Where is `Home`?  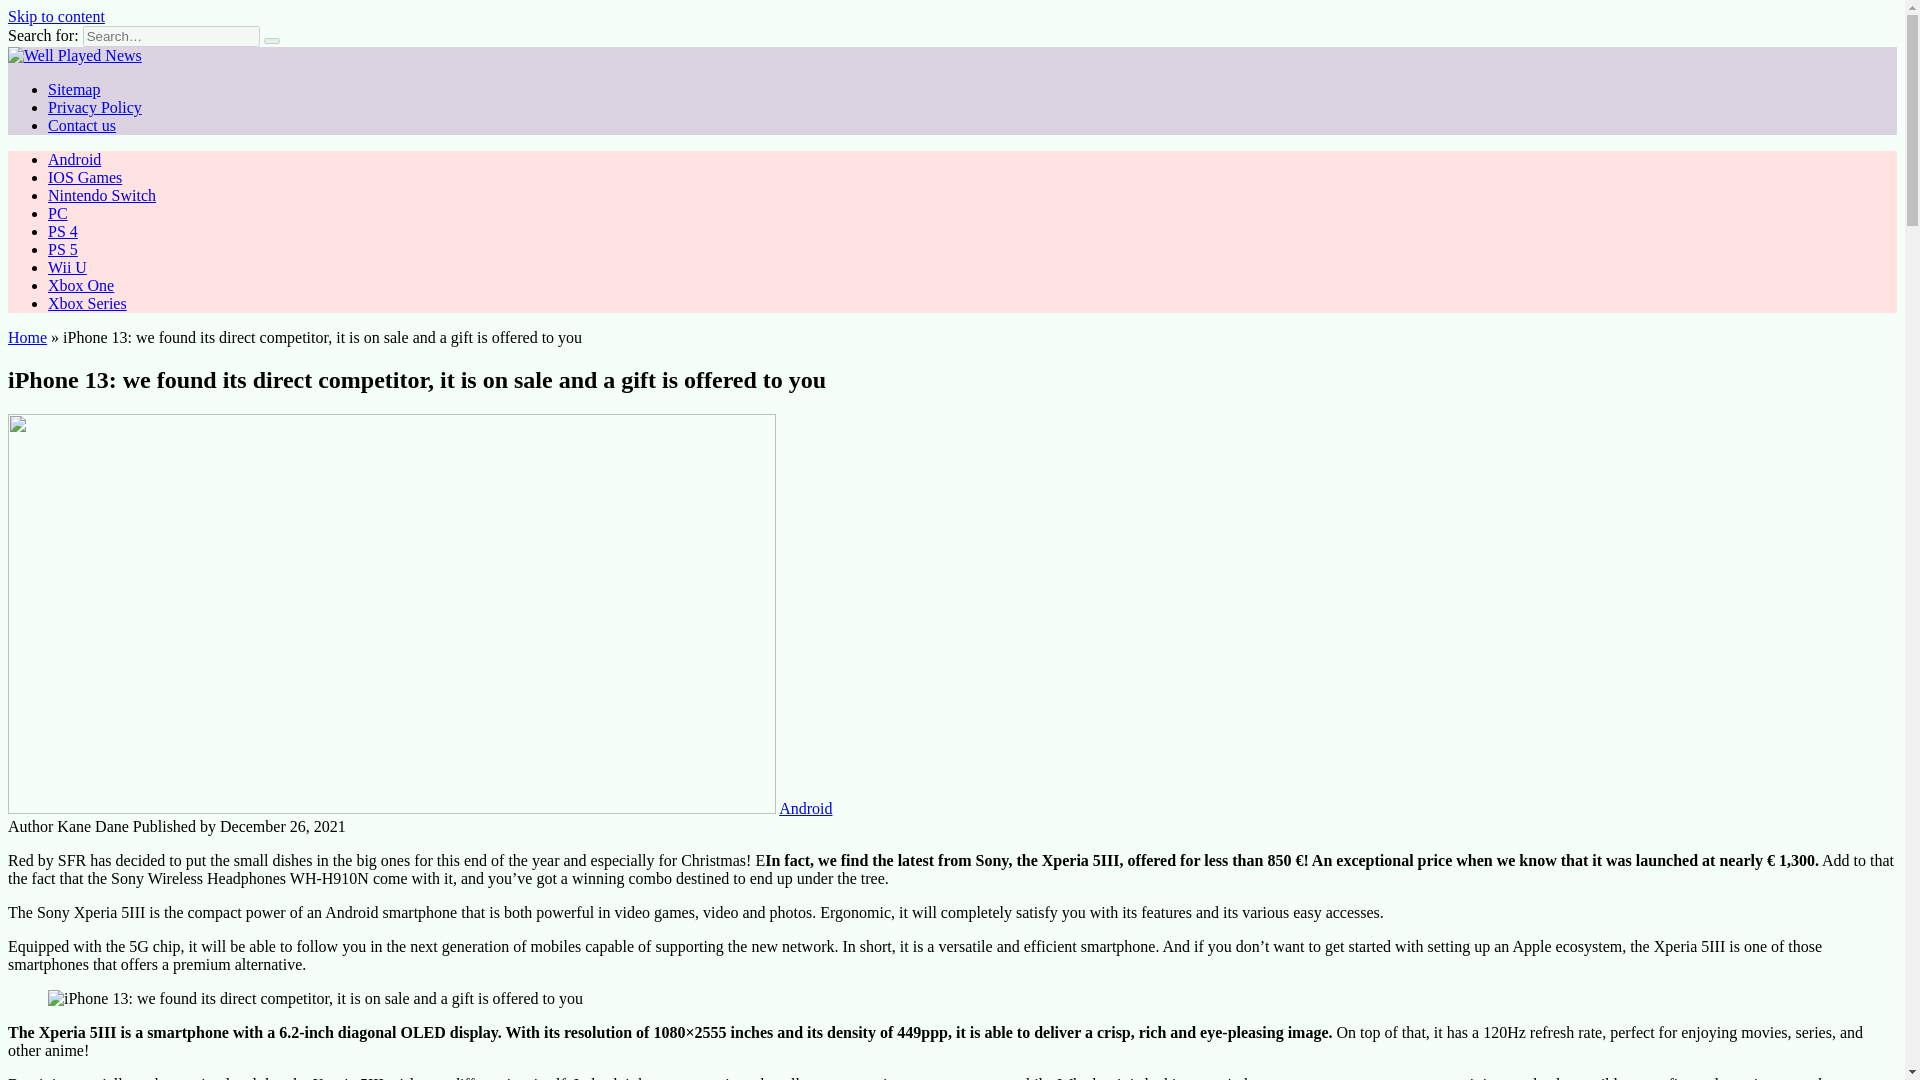
Home is located at coordinates (26, 337).